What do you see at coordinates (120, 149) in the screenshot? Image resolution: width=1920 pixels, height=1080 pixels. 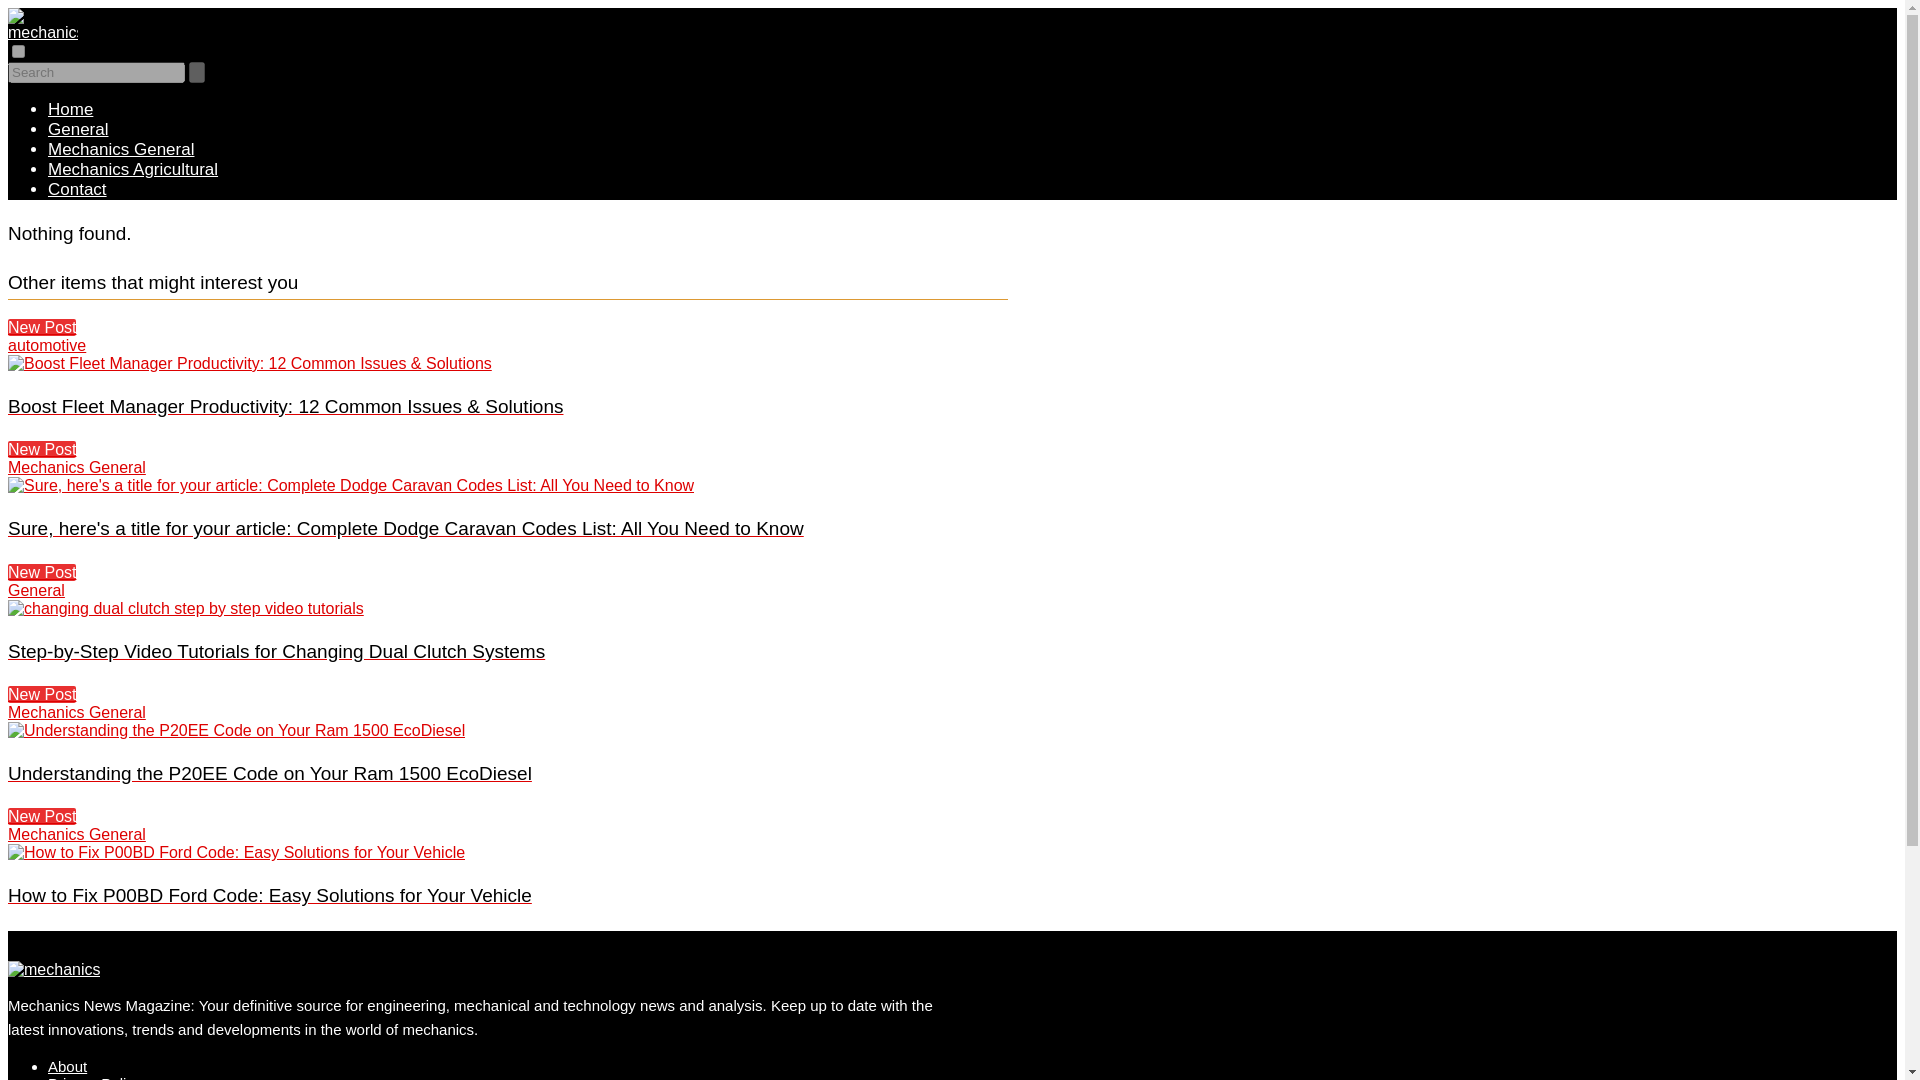 I see `Mechanics General` at bounding box center [120, 149].